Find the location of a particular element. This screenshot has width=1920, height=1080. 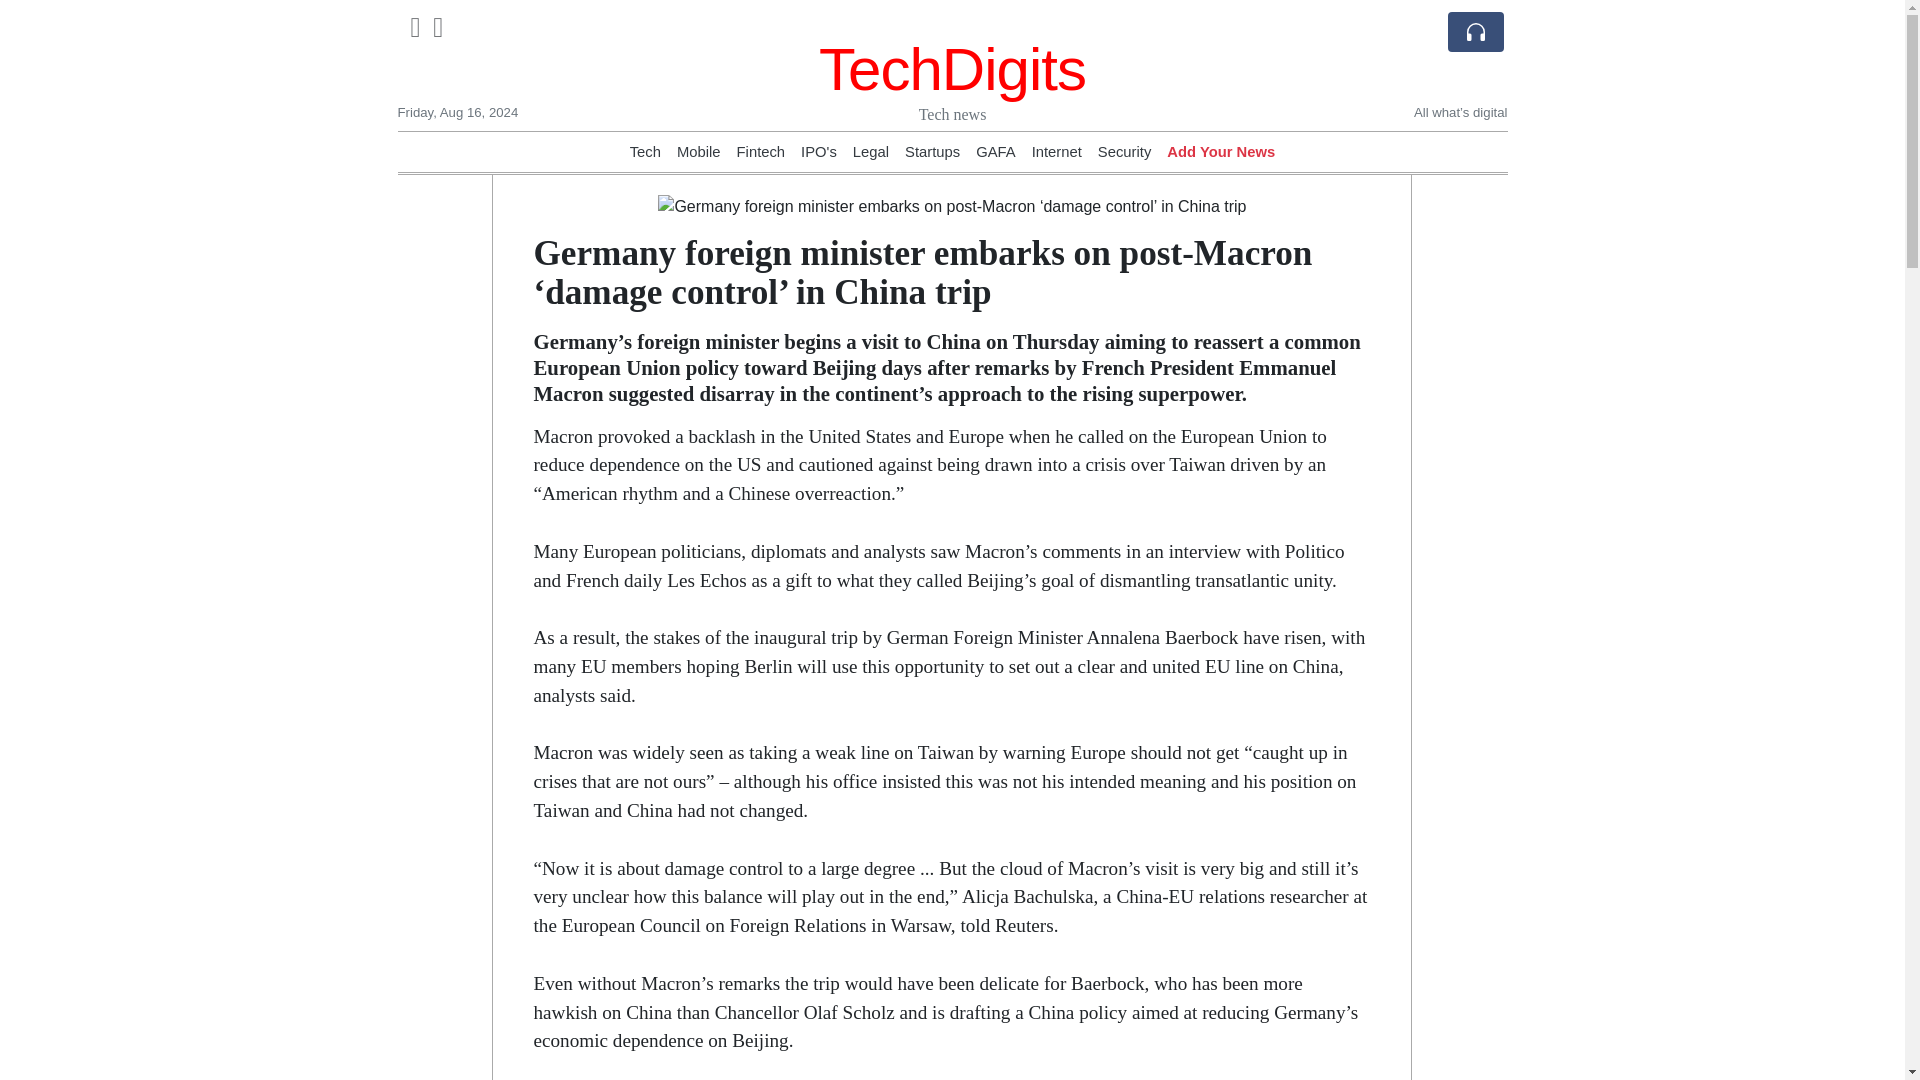

Fintech is located at coordinates (761, 151).